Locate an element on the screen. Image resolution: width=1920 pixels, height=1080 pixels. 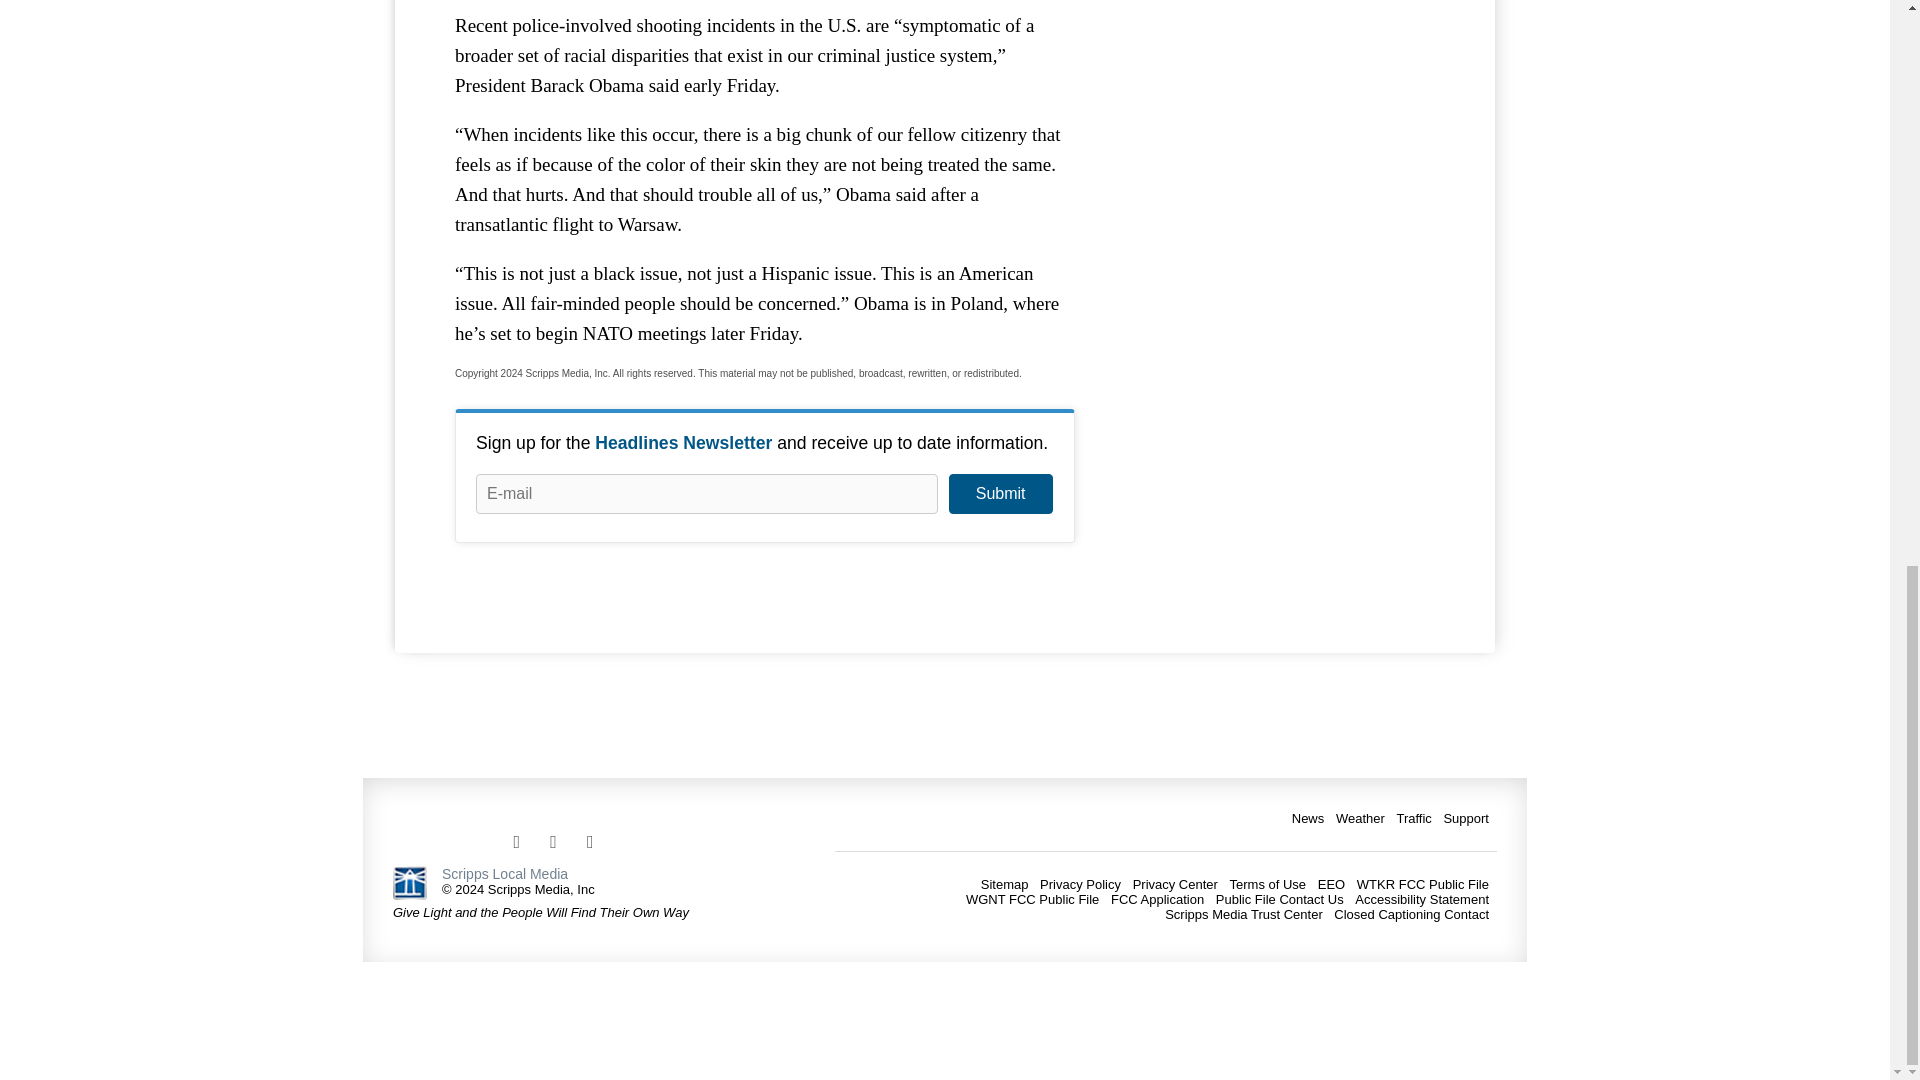
Submit is located at coordinates (1000, 494).